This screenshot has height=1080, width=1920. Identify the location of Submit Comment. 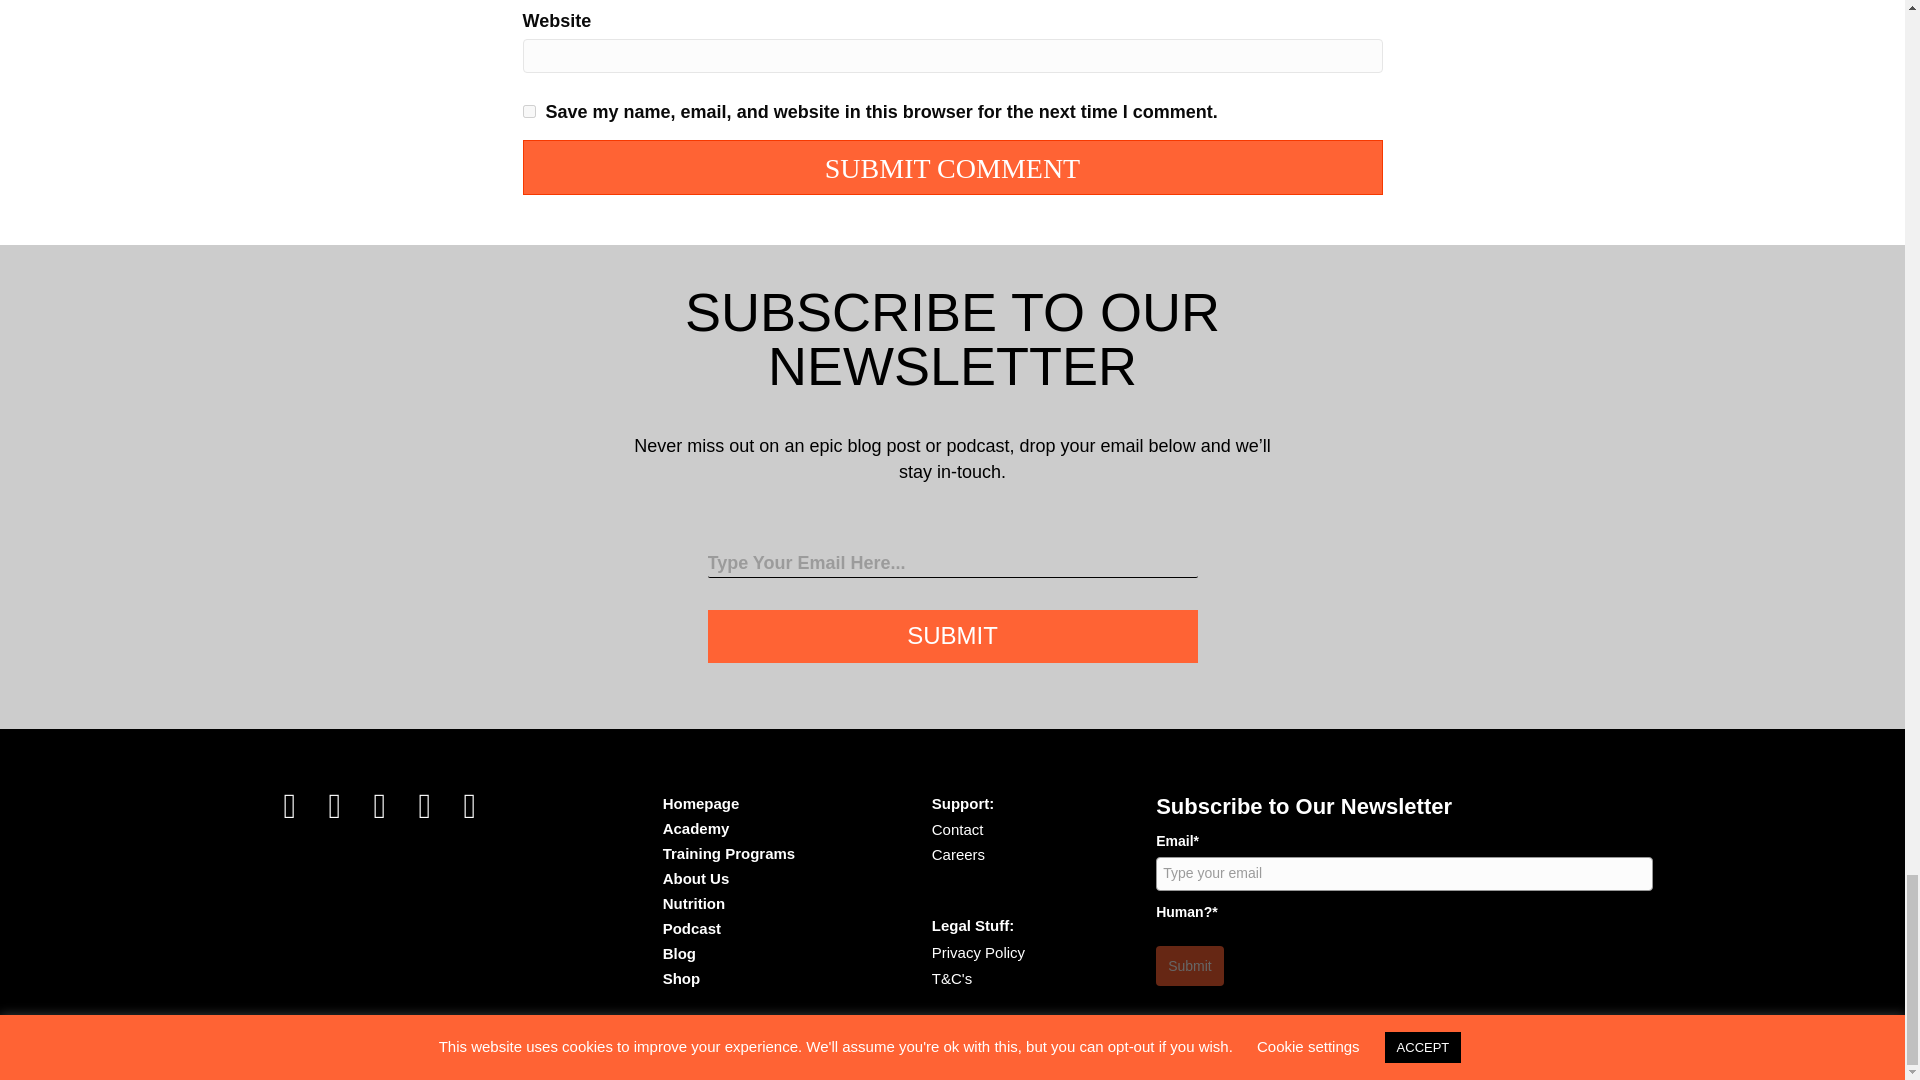
(952, 168).